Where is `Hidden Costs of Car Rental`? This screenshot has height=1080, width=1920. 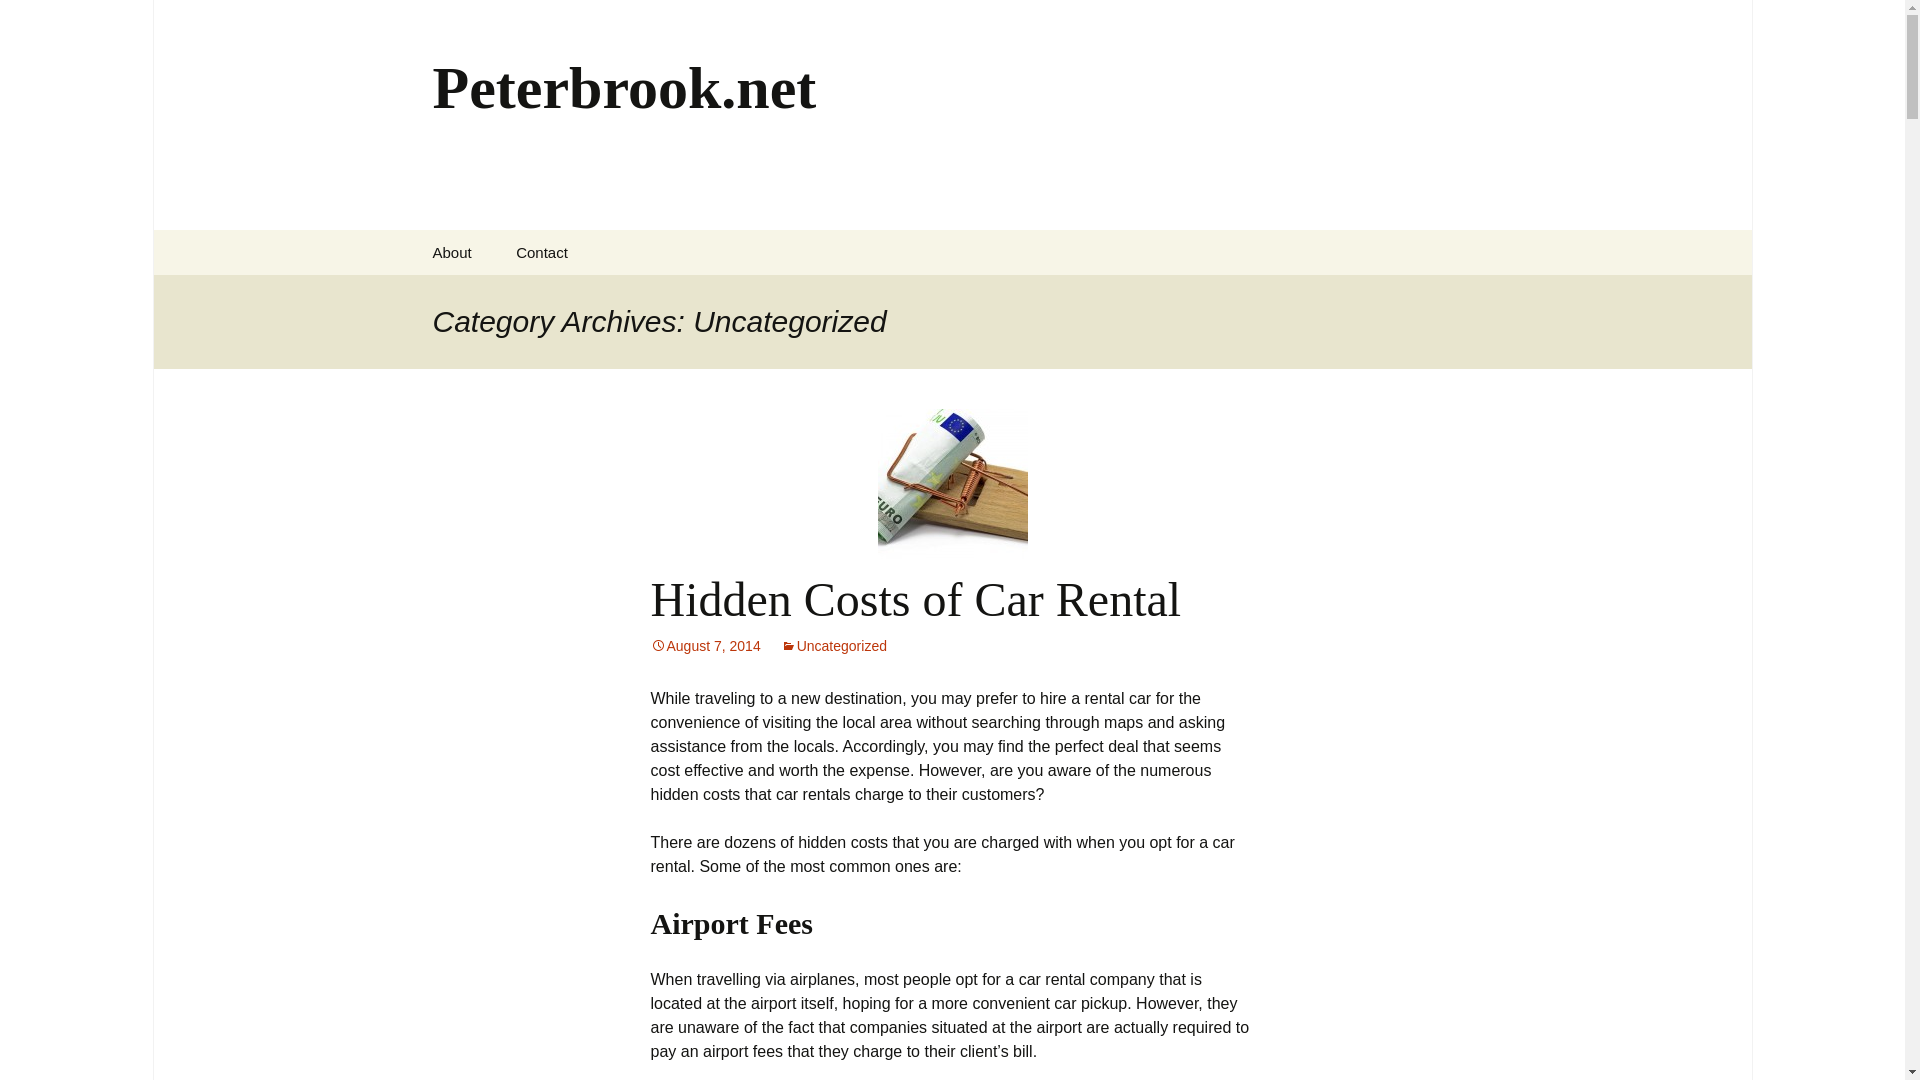 Hidden Costs of Car Rental is located at coordinates (915, 600).